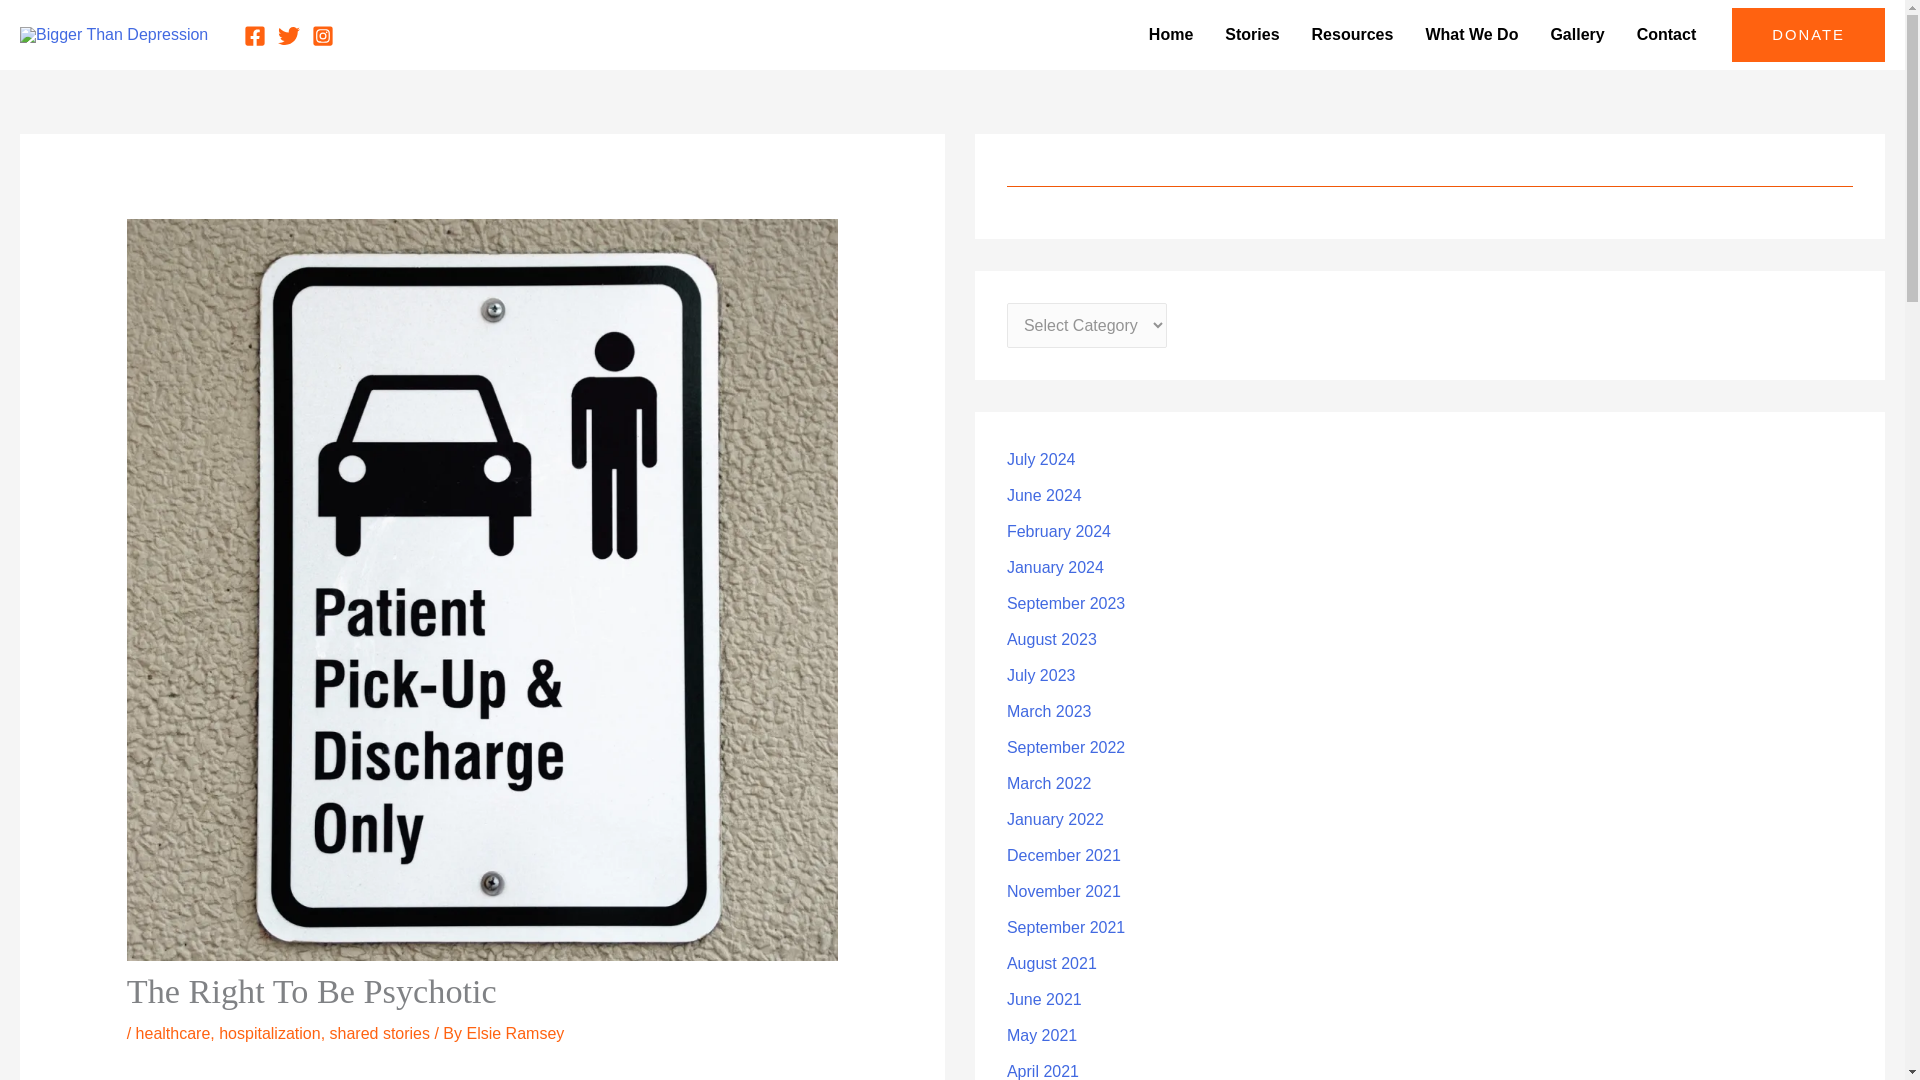  Describe the element at coordinates (1808, 34) in the screenshot. I see `DONATE` at that location.